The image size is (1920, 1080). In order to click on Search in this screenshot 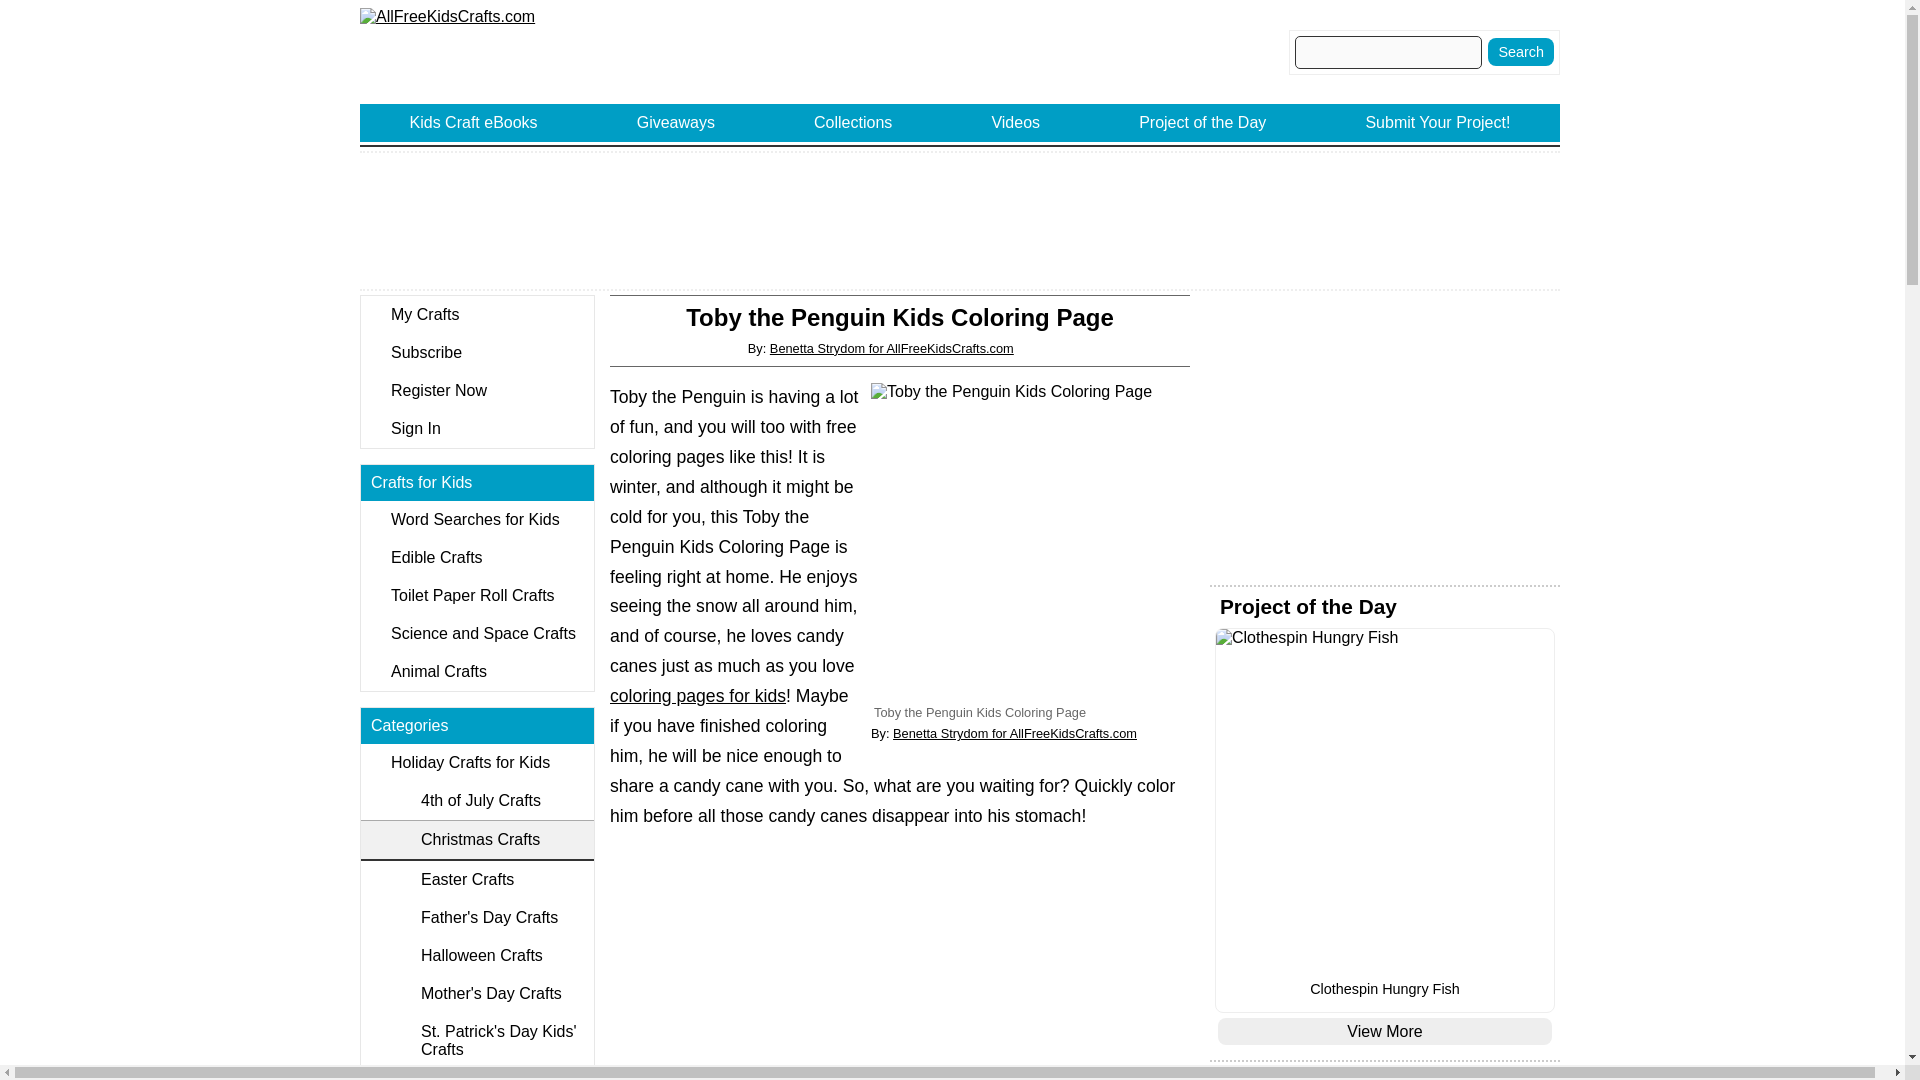, I will do `click(1520, 51)`.